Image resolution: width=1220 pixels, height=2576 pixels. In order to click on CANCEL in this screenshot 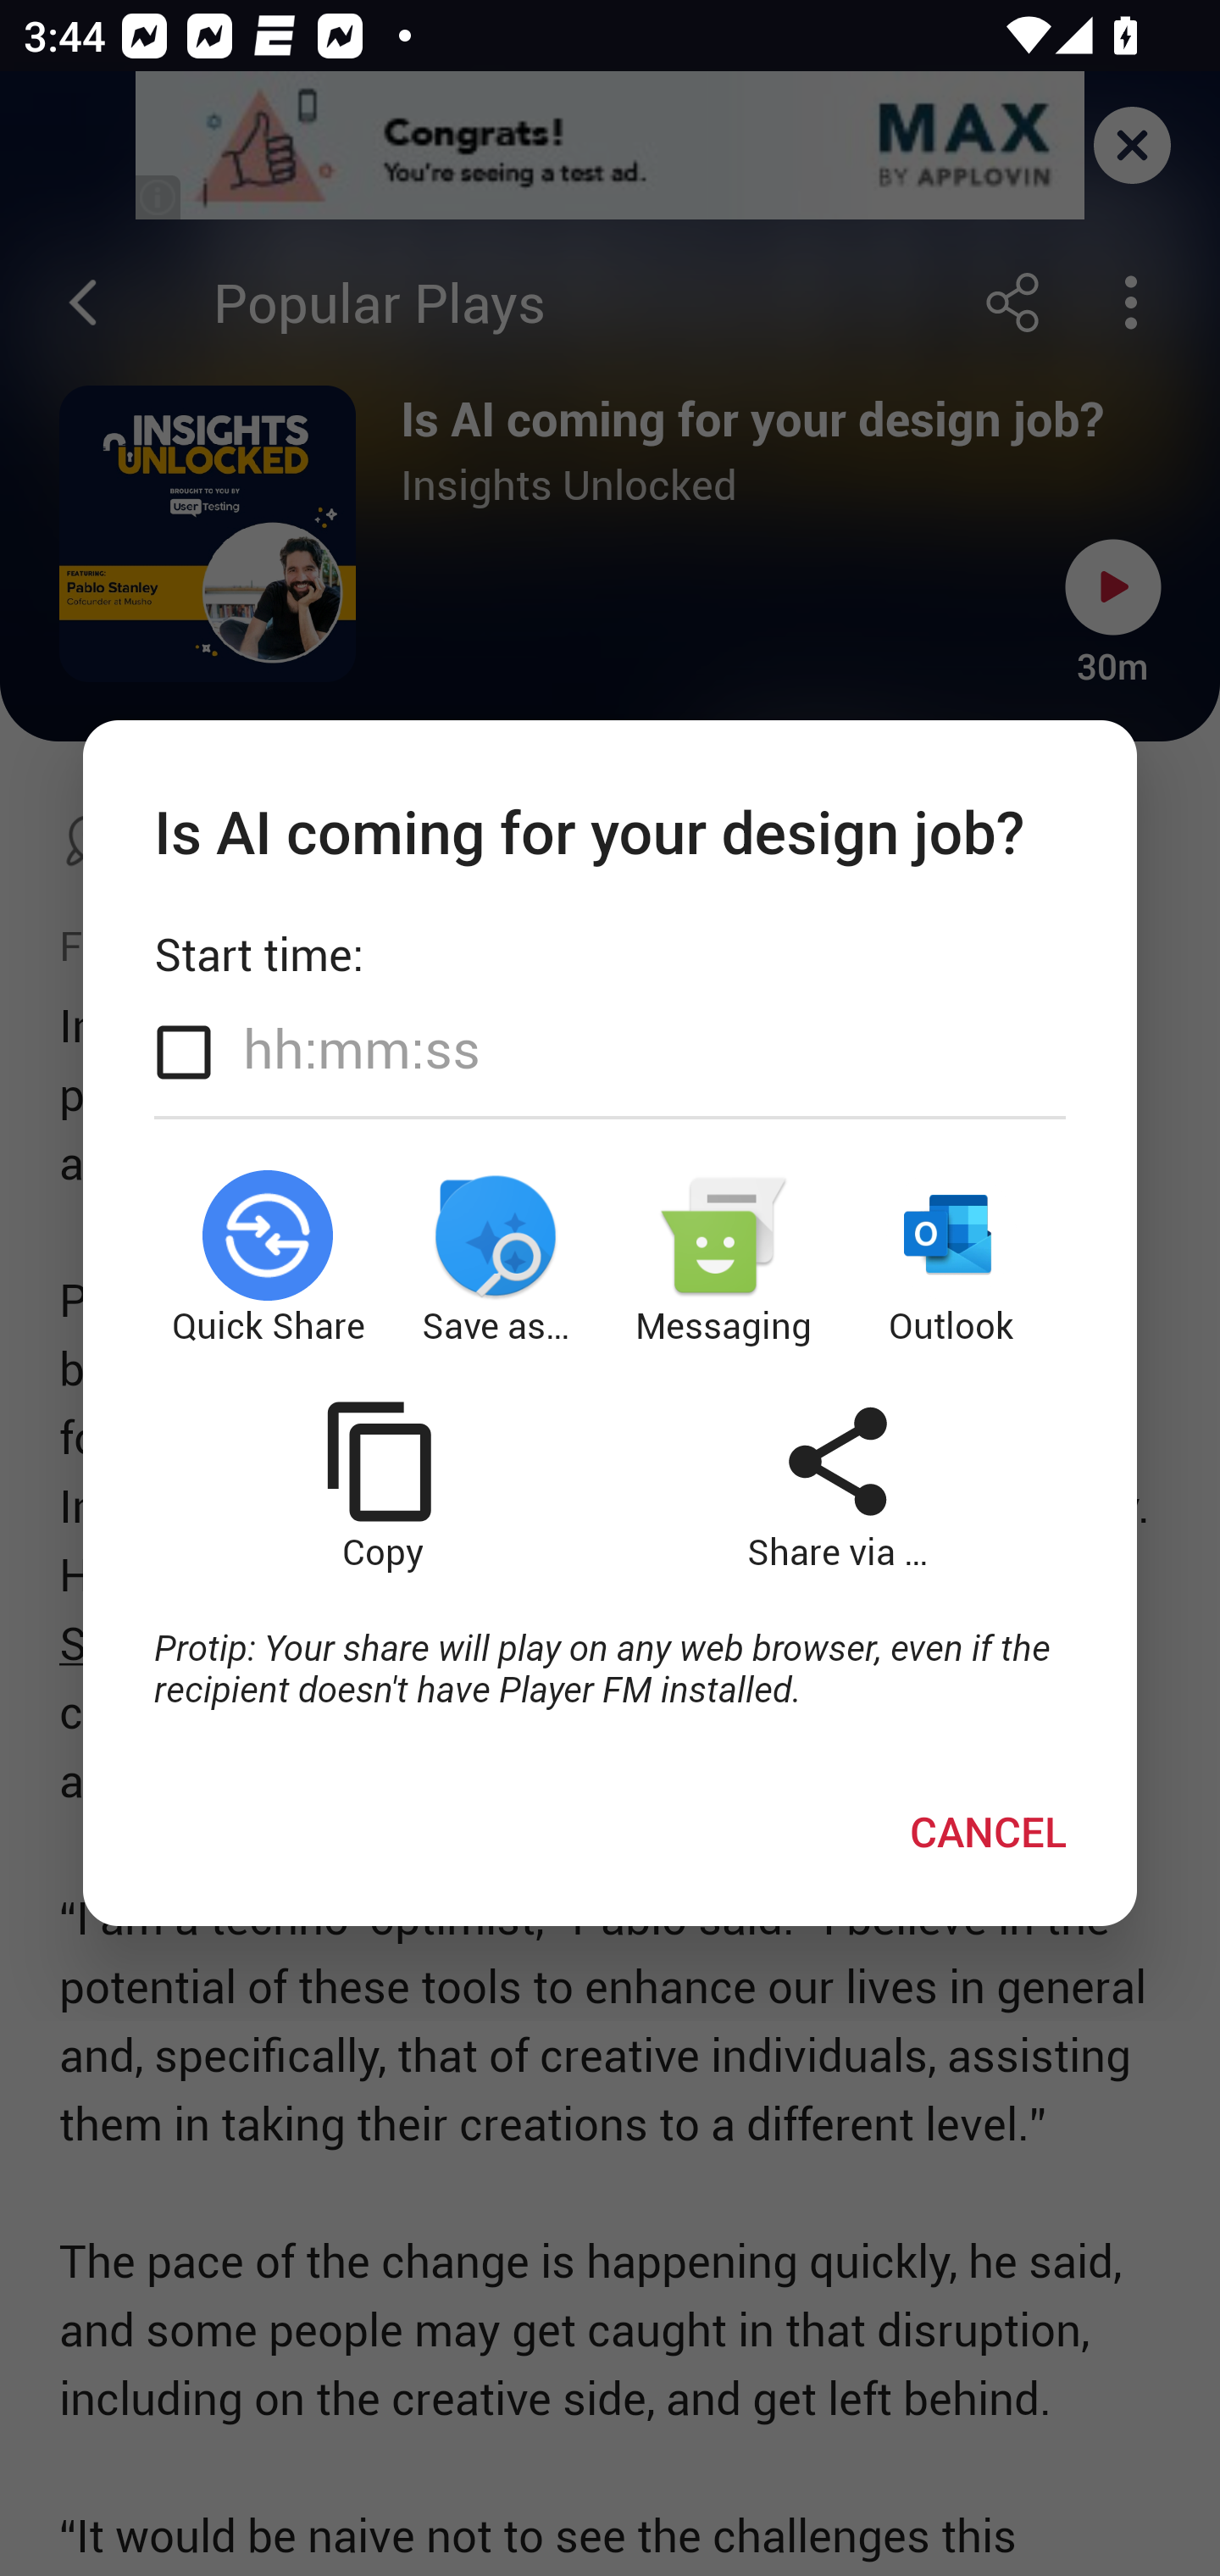, I will do `click(988, 1830)`.